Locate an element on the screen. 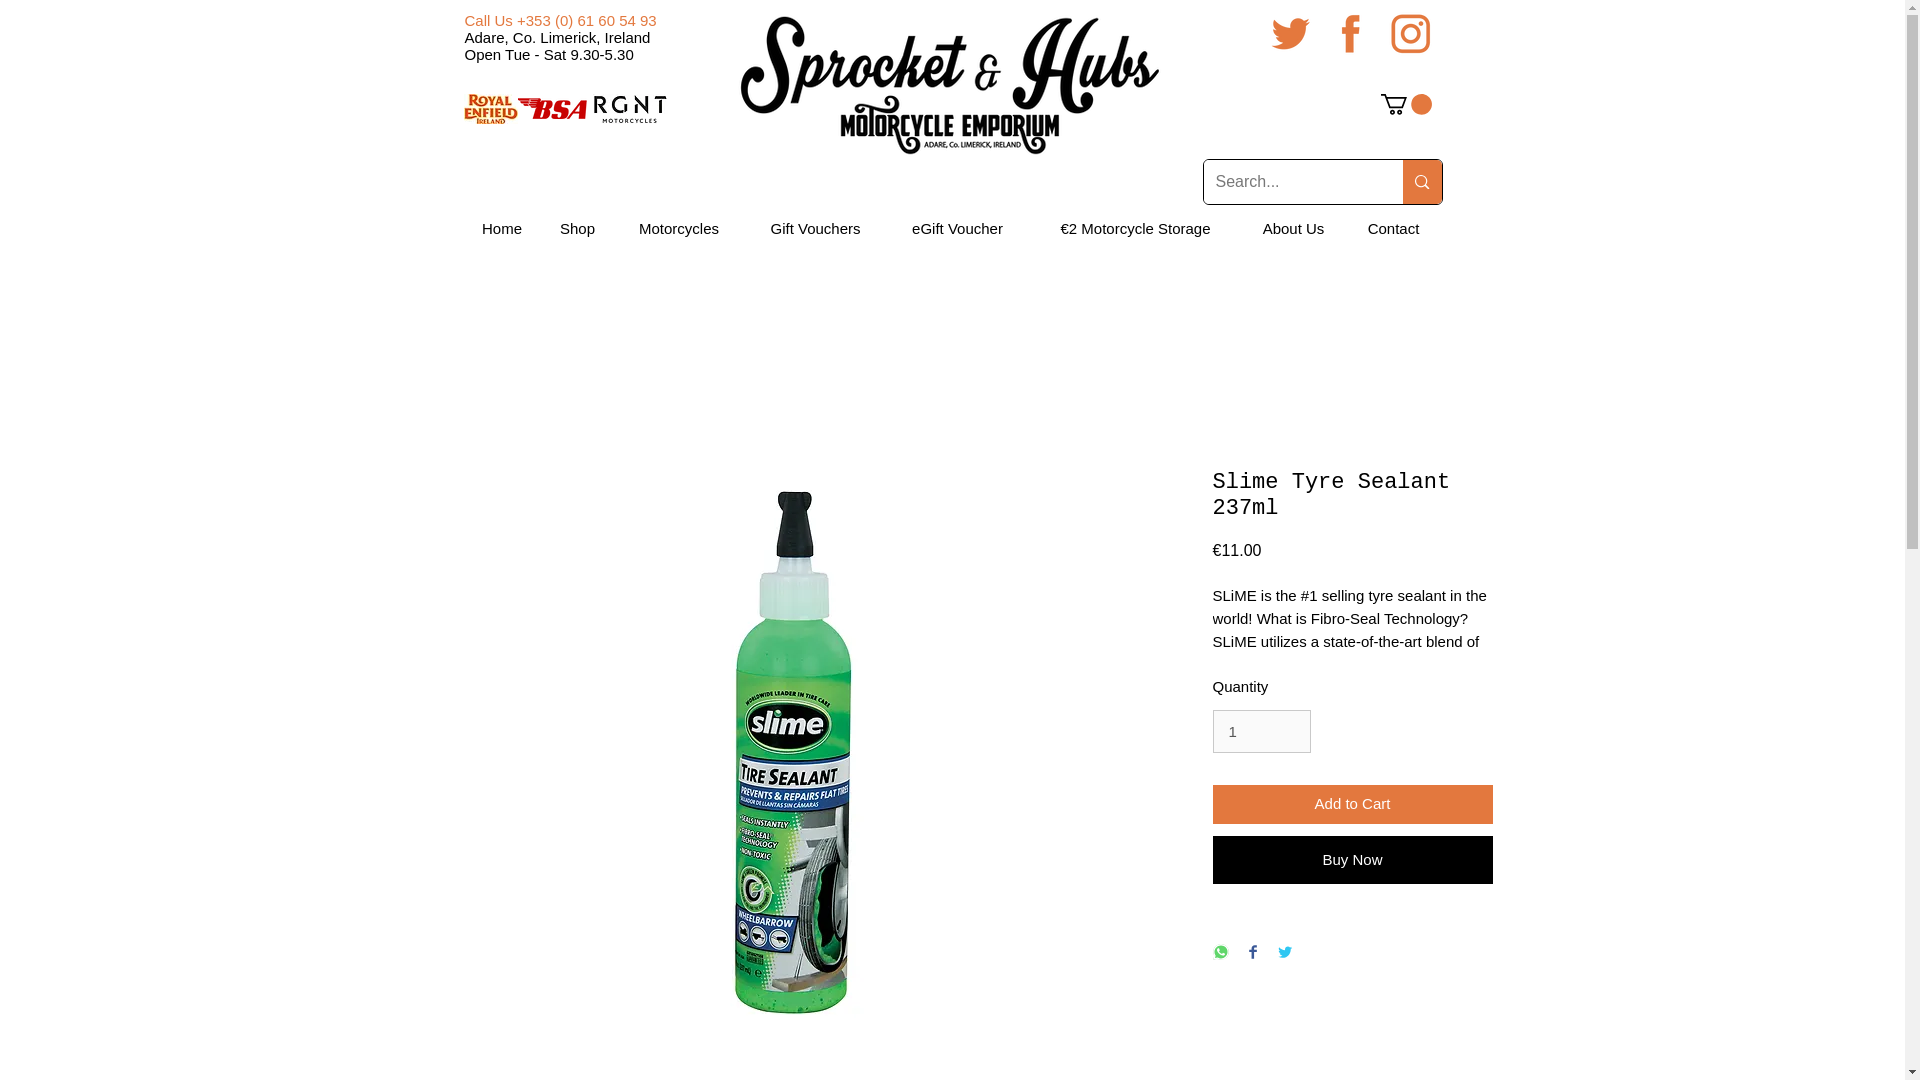 This screenshot has width=1920, height=1080. Gift Vouchers is located at coordinates (814, 228).